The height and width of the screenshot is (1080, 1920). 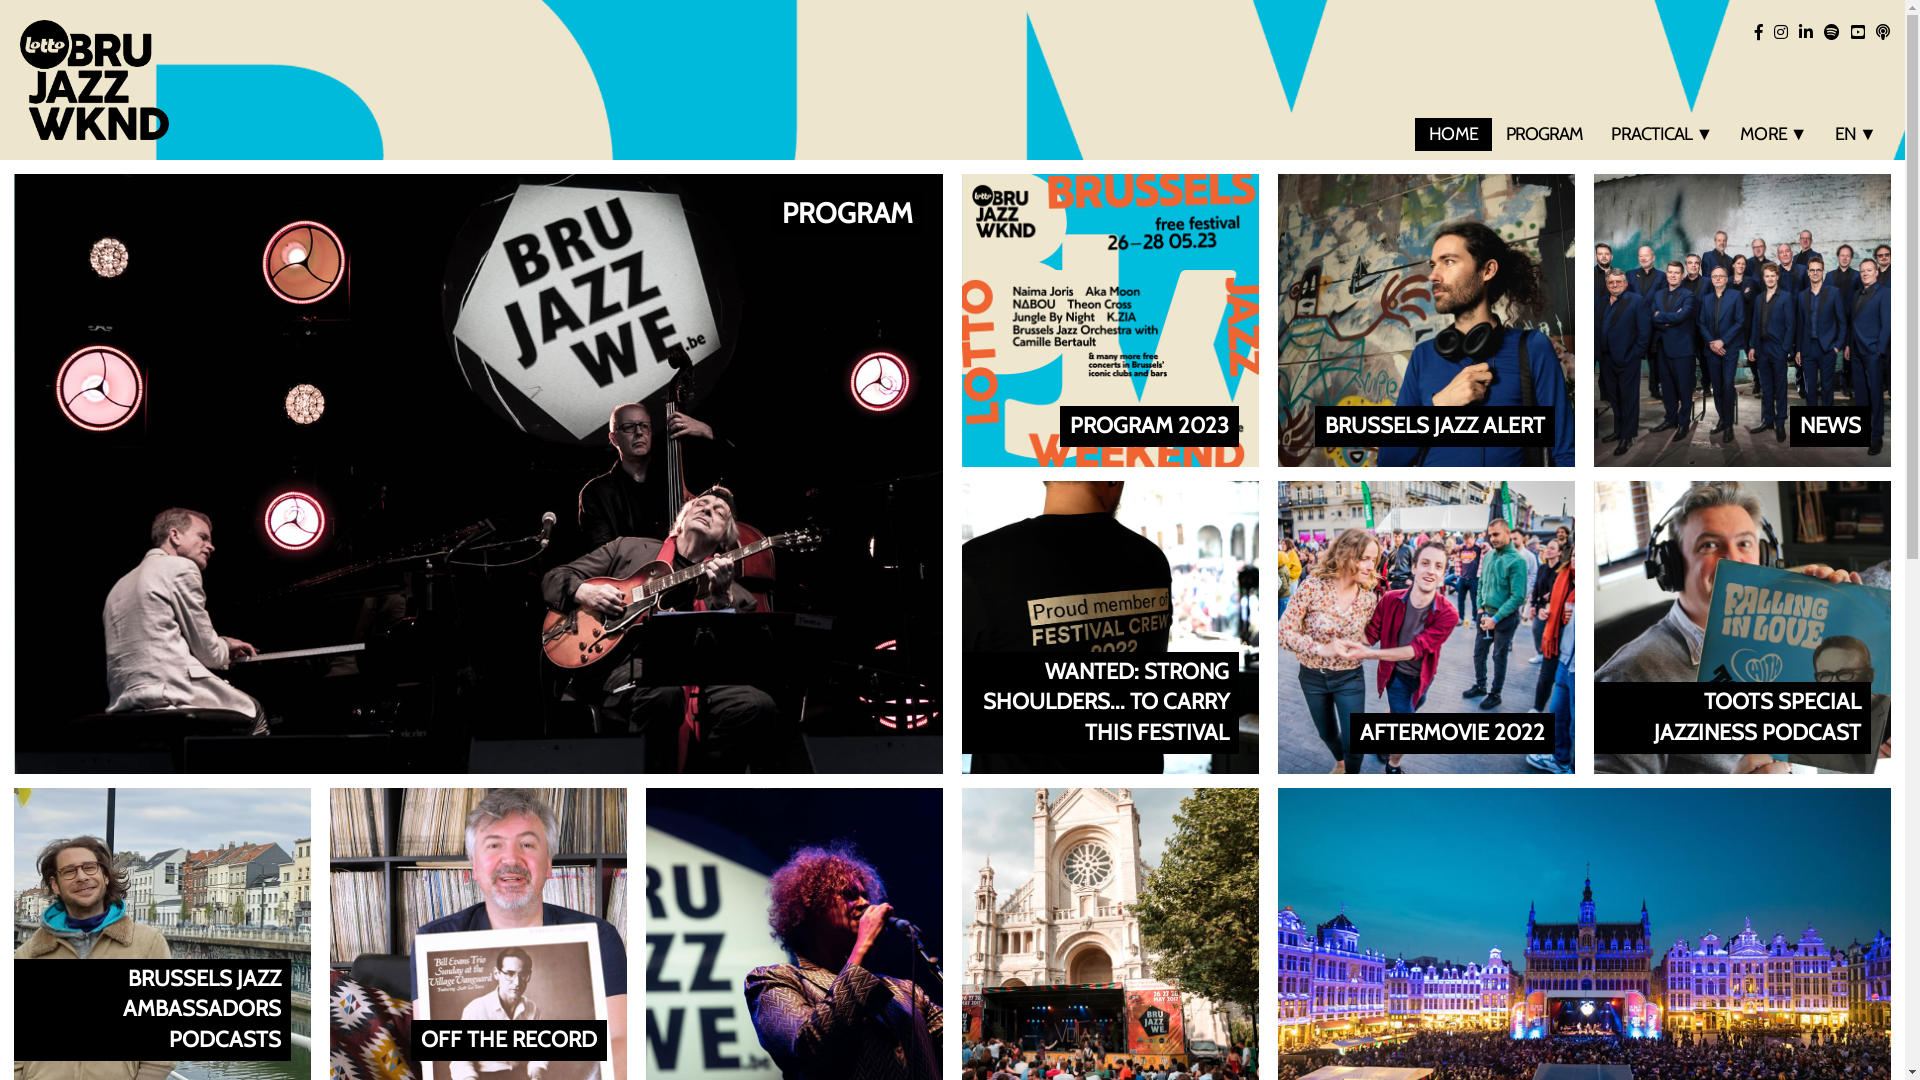 I want to click on HOME, so click(x=1453, y=134).